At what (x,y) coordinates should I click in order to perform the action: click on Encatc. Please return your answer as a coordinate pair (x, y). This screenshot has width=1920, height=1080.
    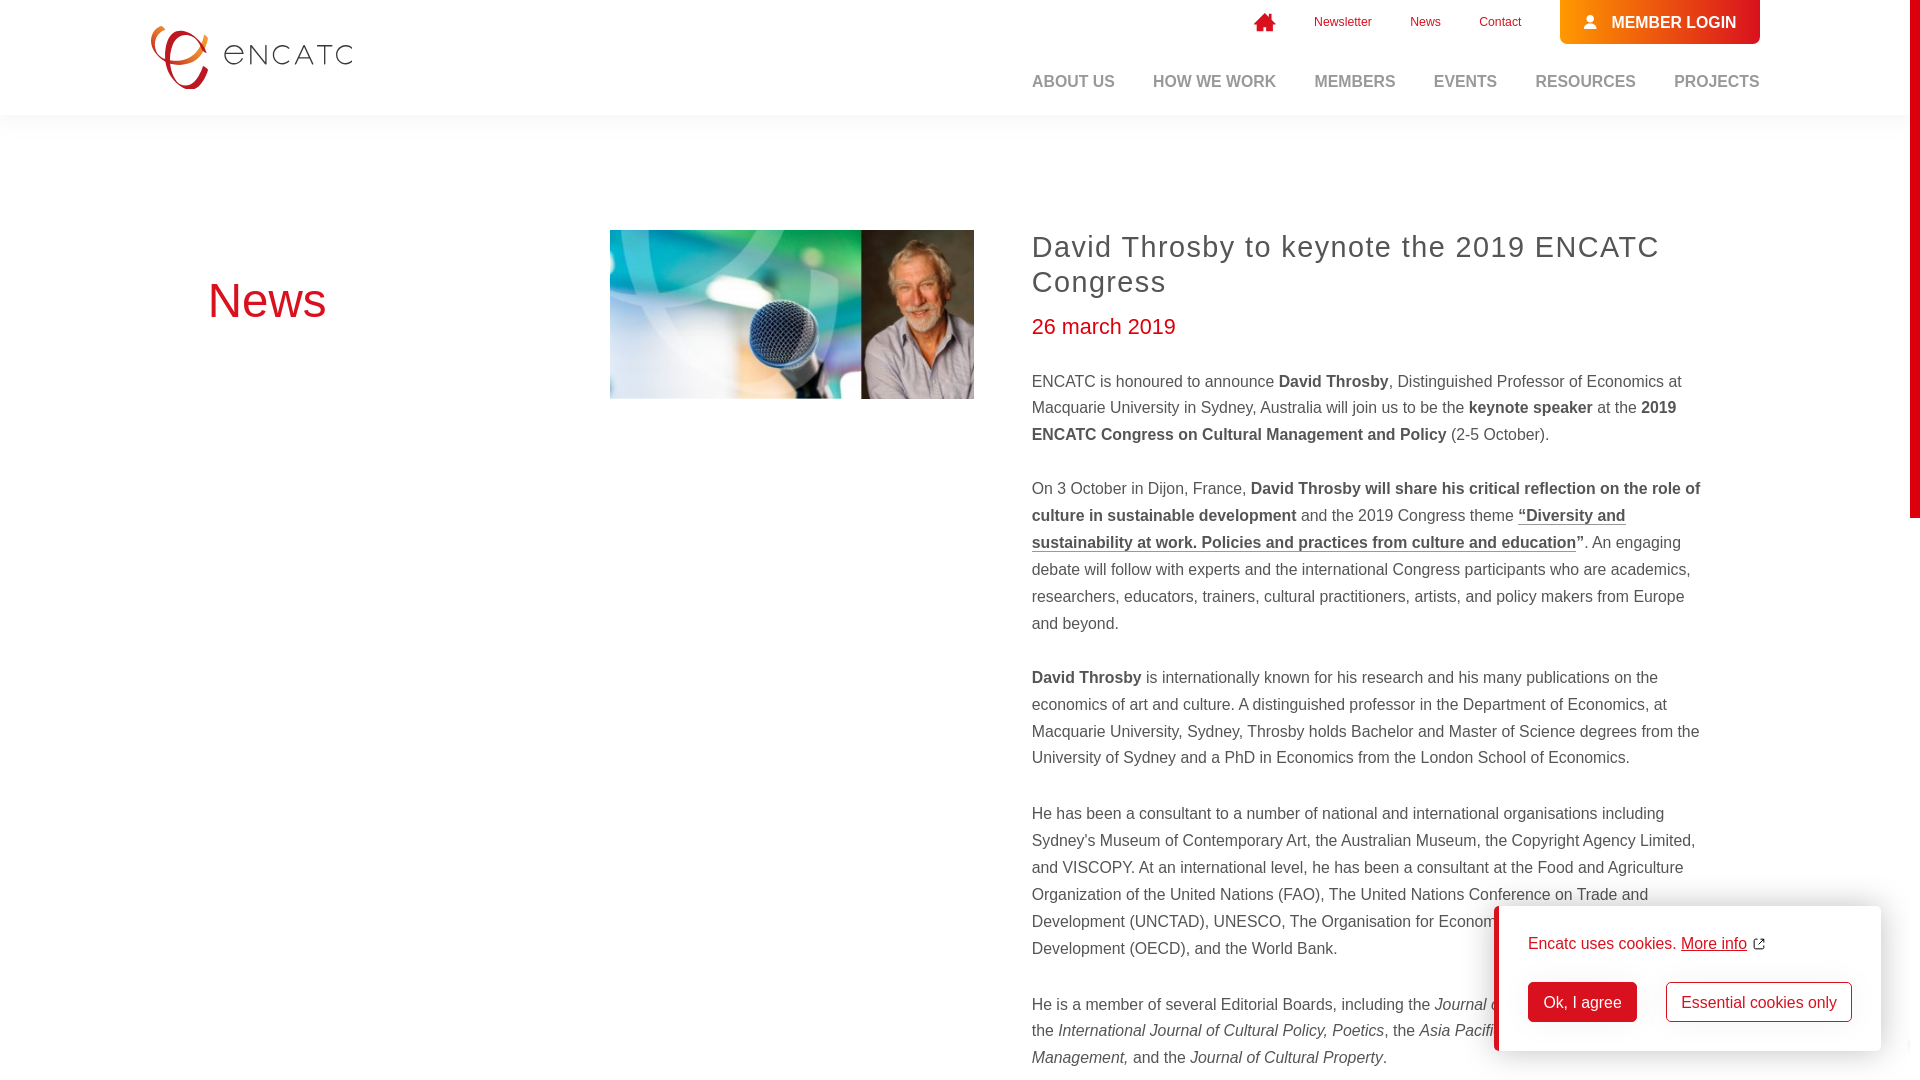
    Looking at the image, I should click on (1264, 22).